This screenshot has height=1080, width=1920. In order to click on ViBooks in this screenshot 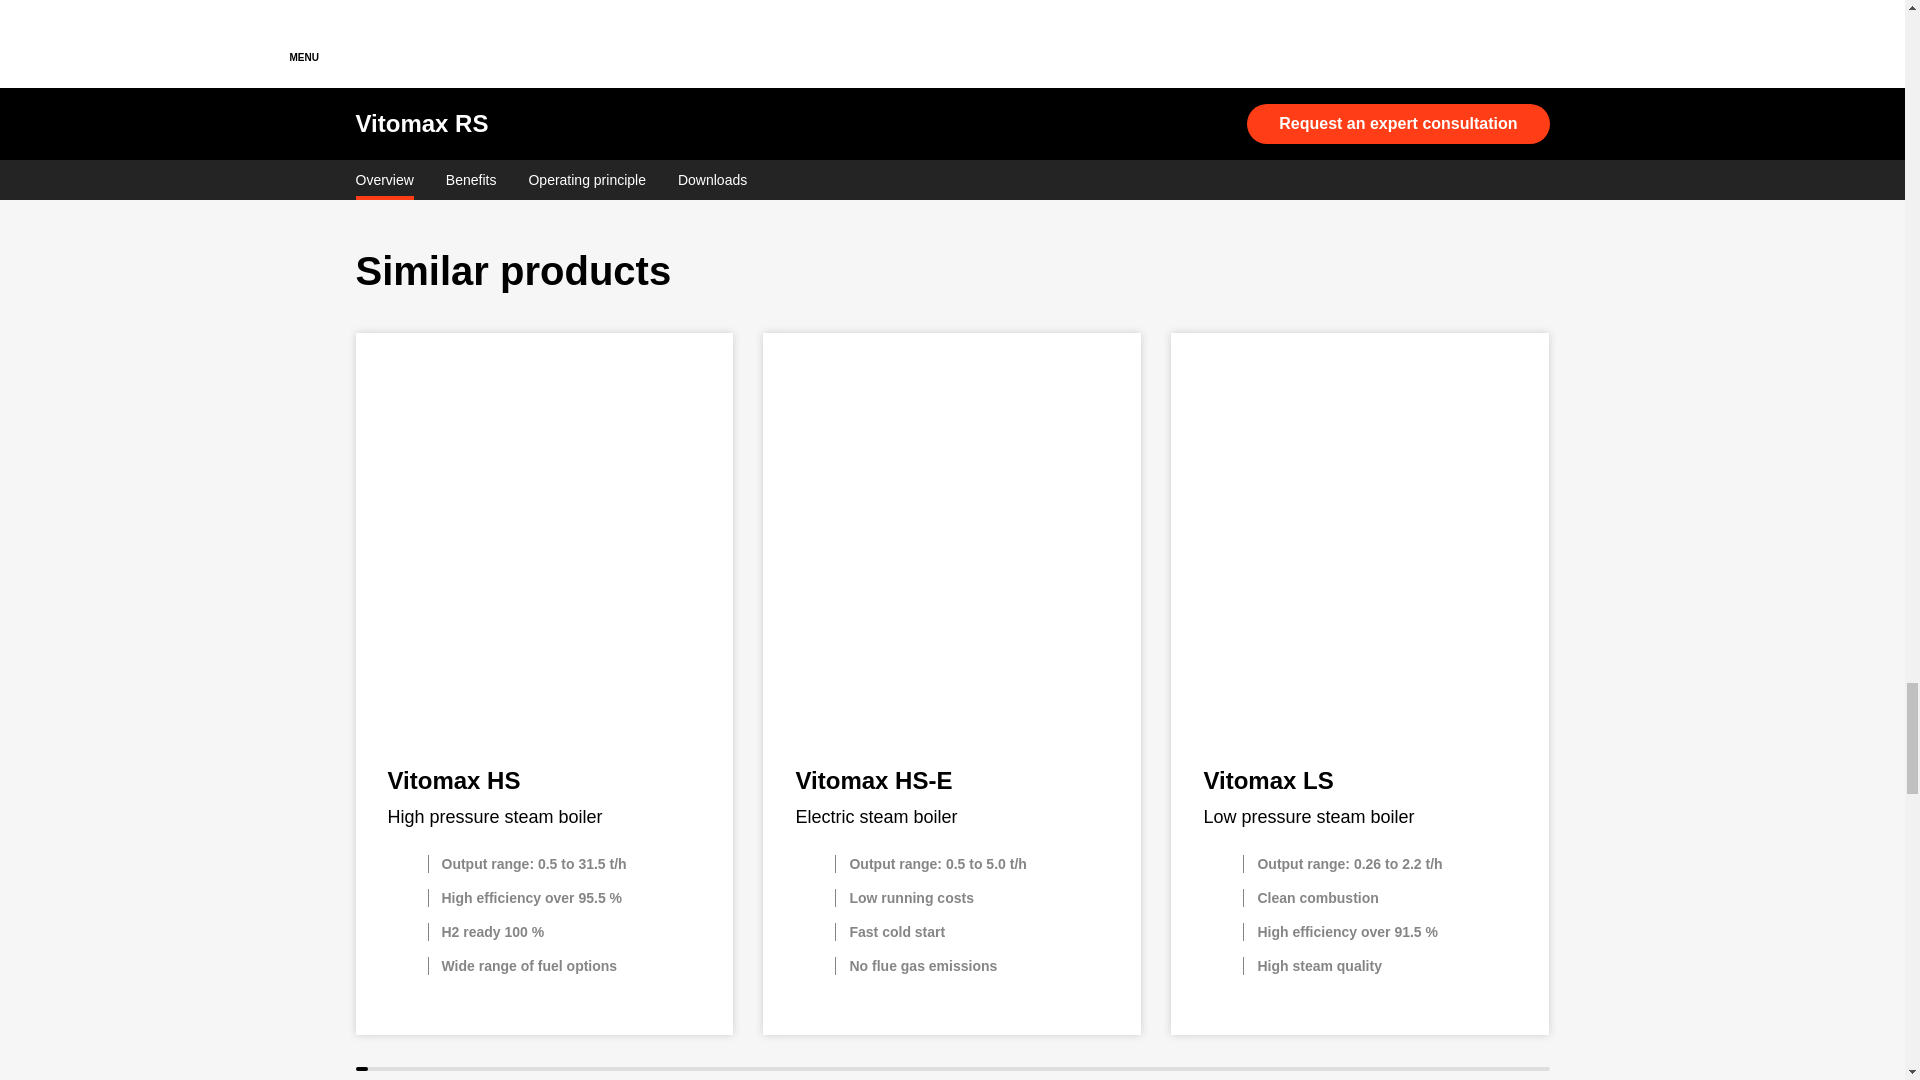, I will do `click(698, 64)`.